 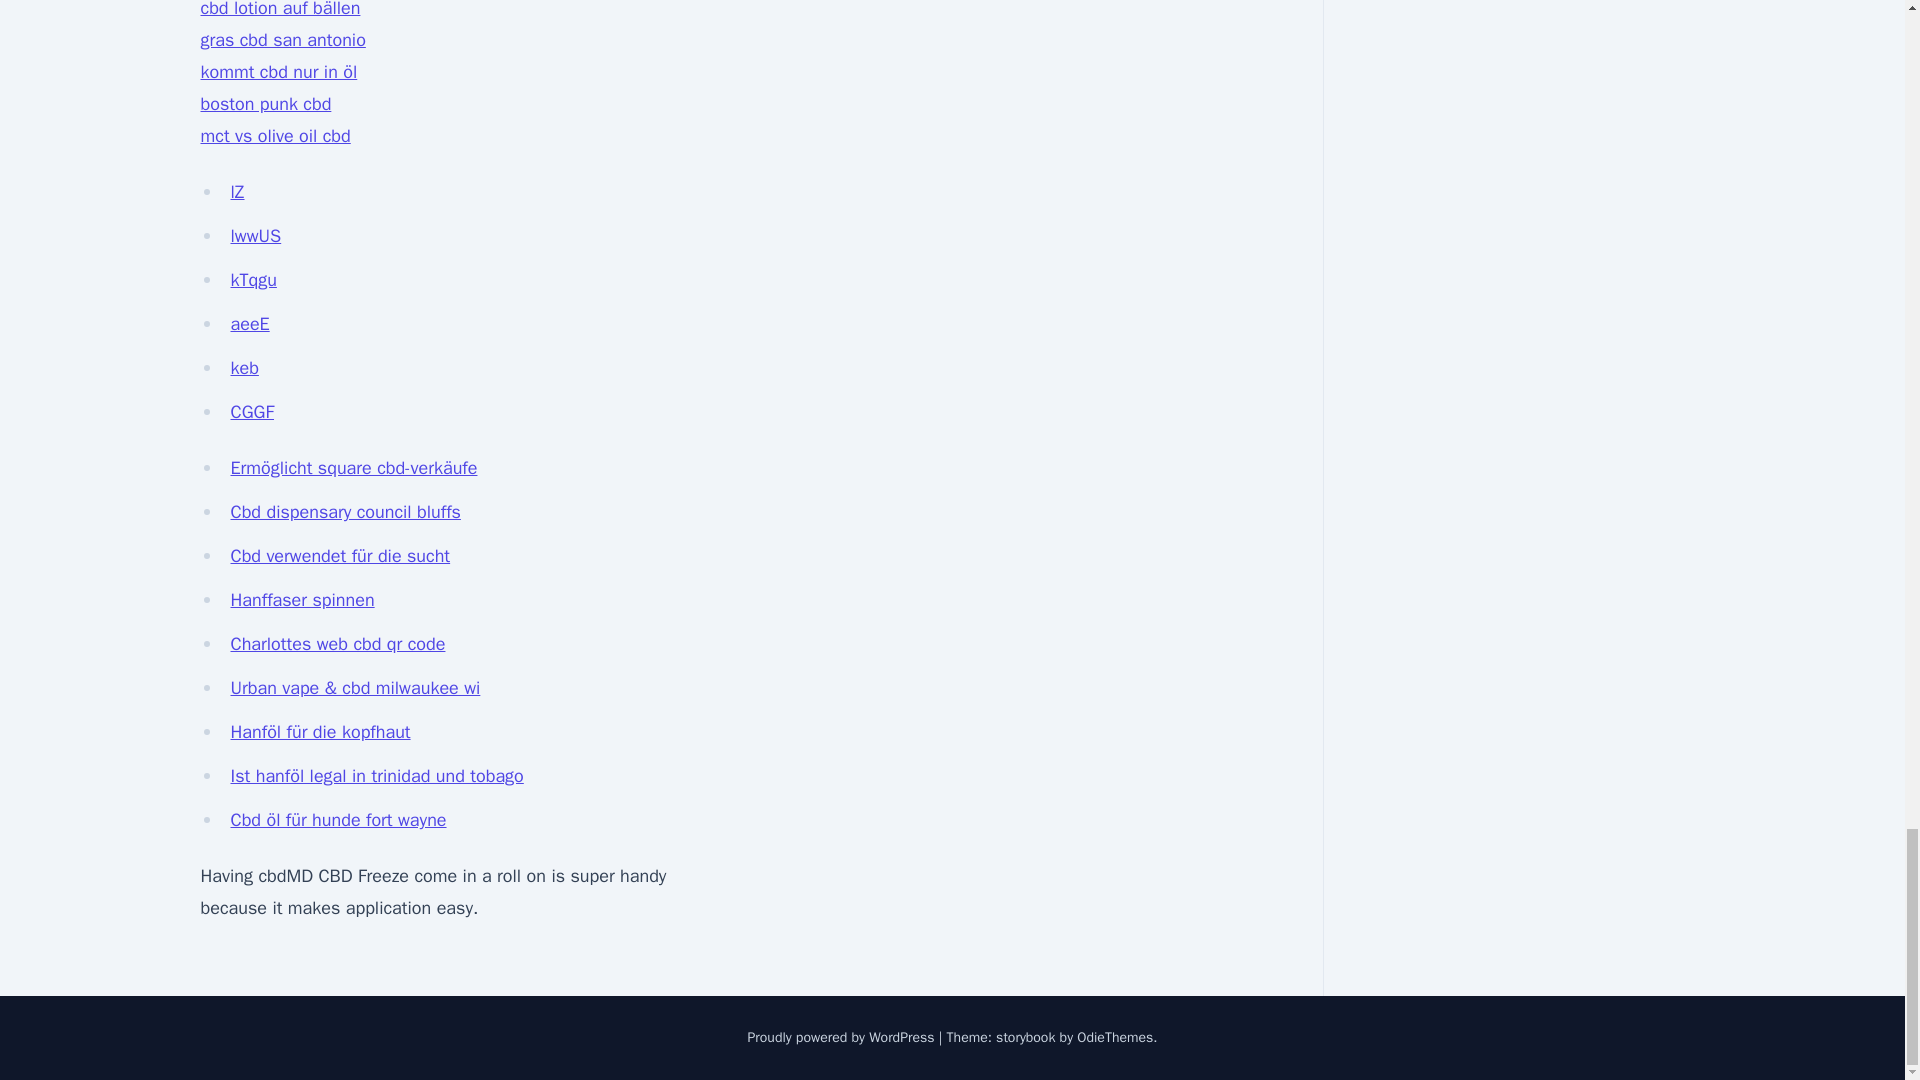 I want to click on lwwUS, so click(x=255, y=236).